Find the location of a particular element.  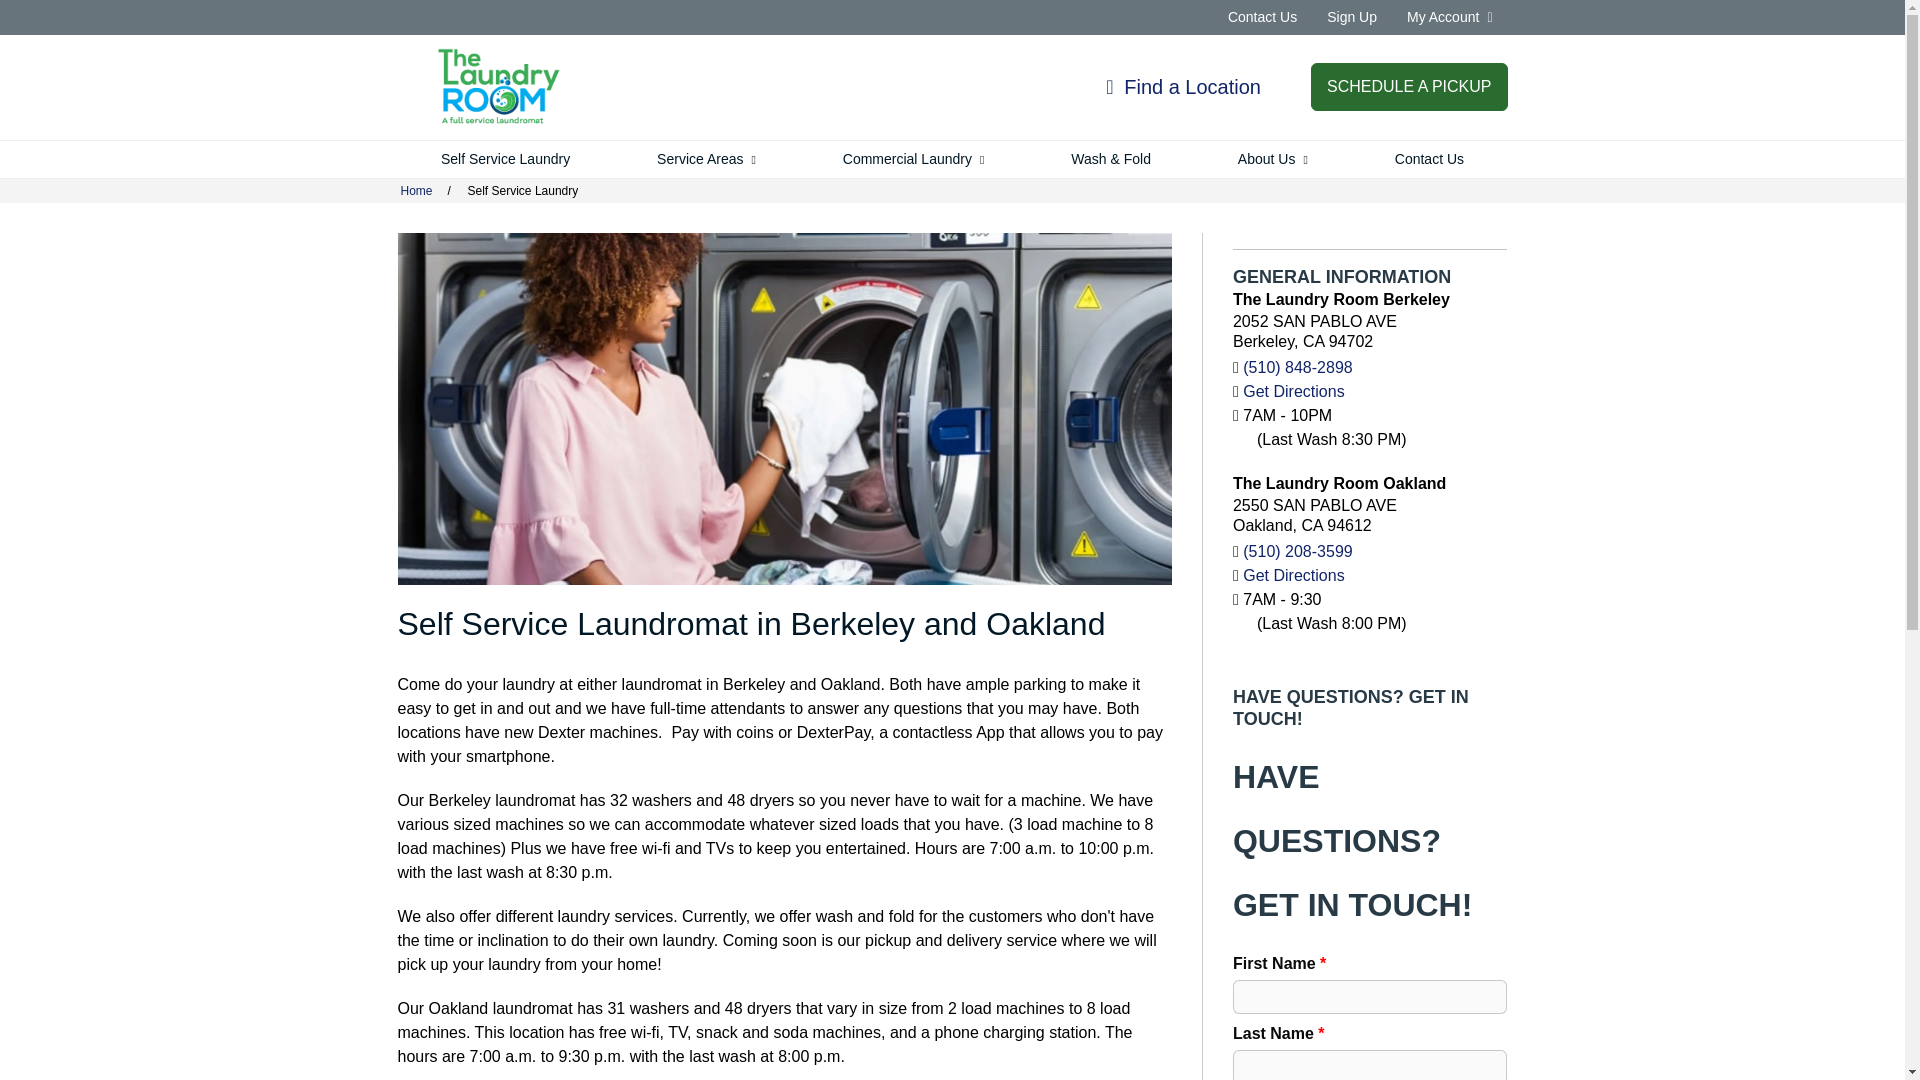

Find a Location is located at coordinates (1183, 86).